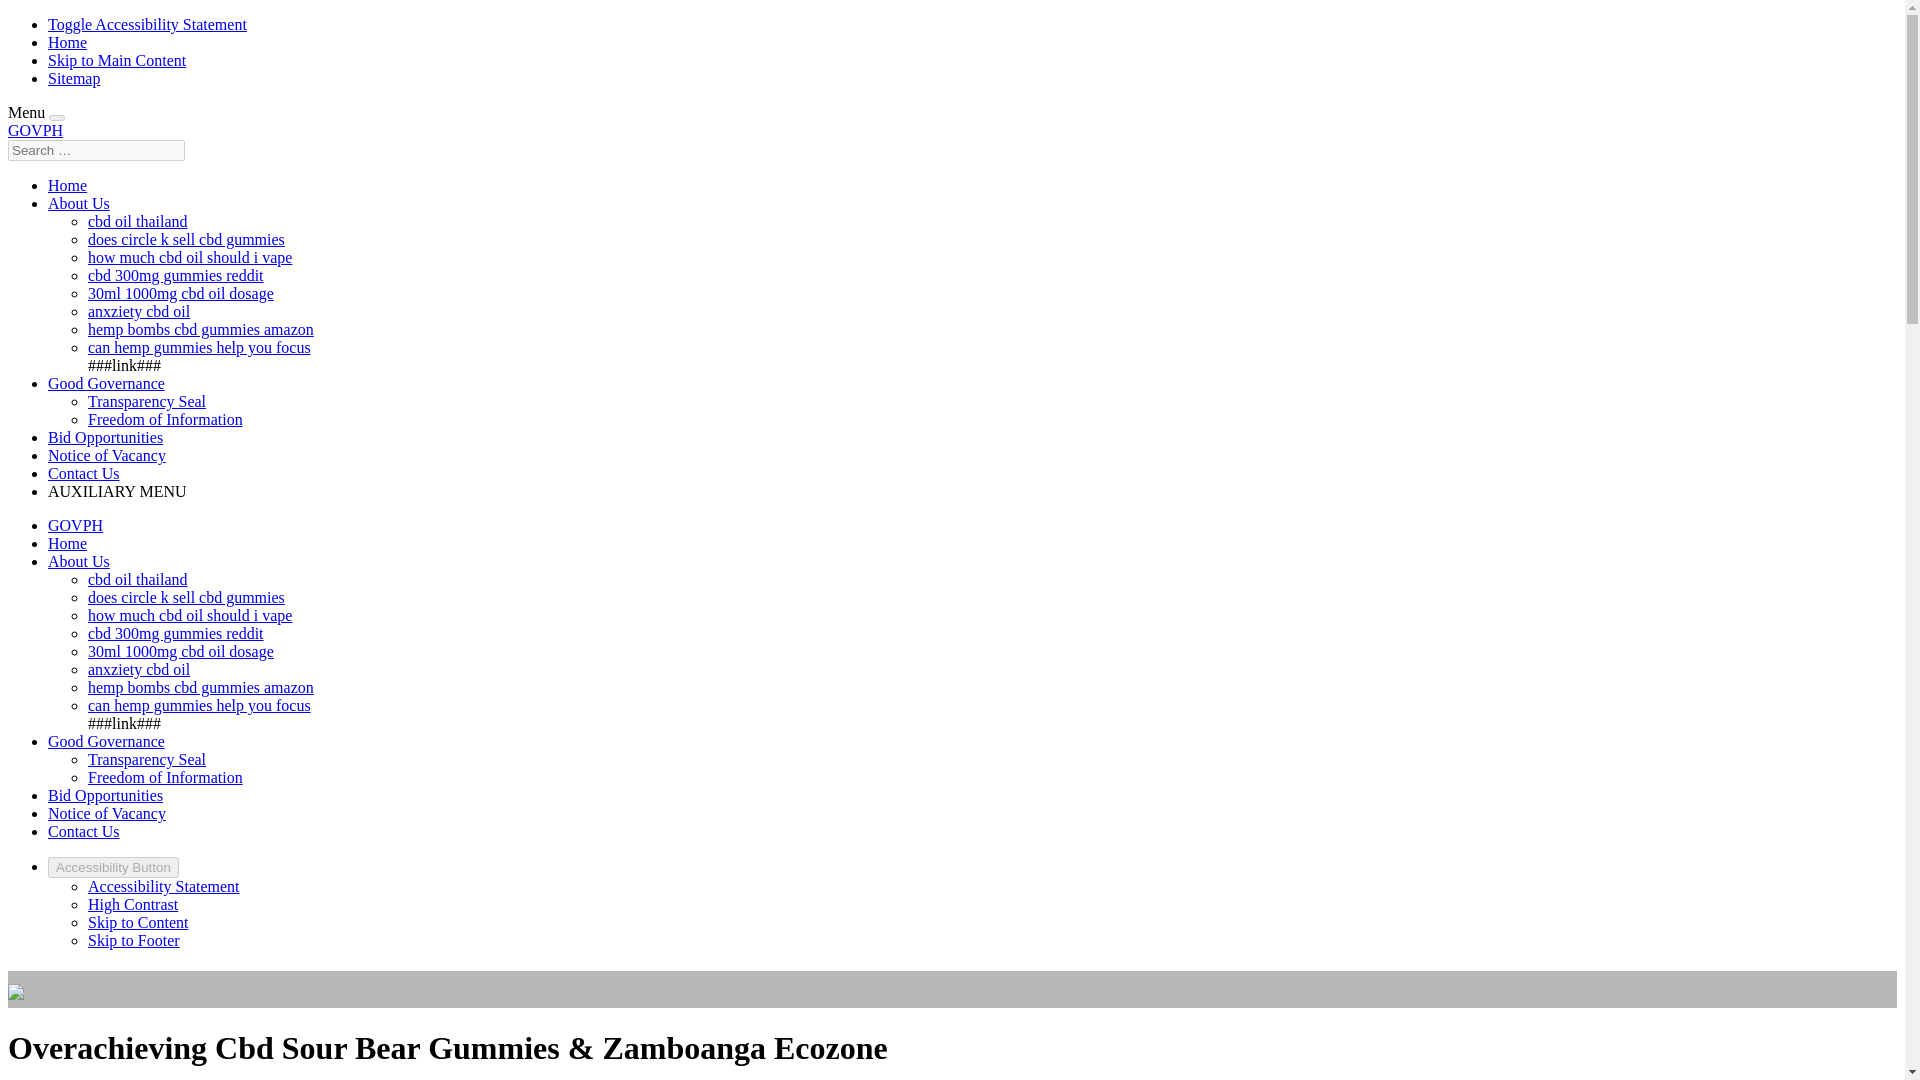 The width and height of the screenshot is (1920, 1080). I want to click on can hemp gummies help you focus, so click(200, 704).